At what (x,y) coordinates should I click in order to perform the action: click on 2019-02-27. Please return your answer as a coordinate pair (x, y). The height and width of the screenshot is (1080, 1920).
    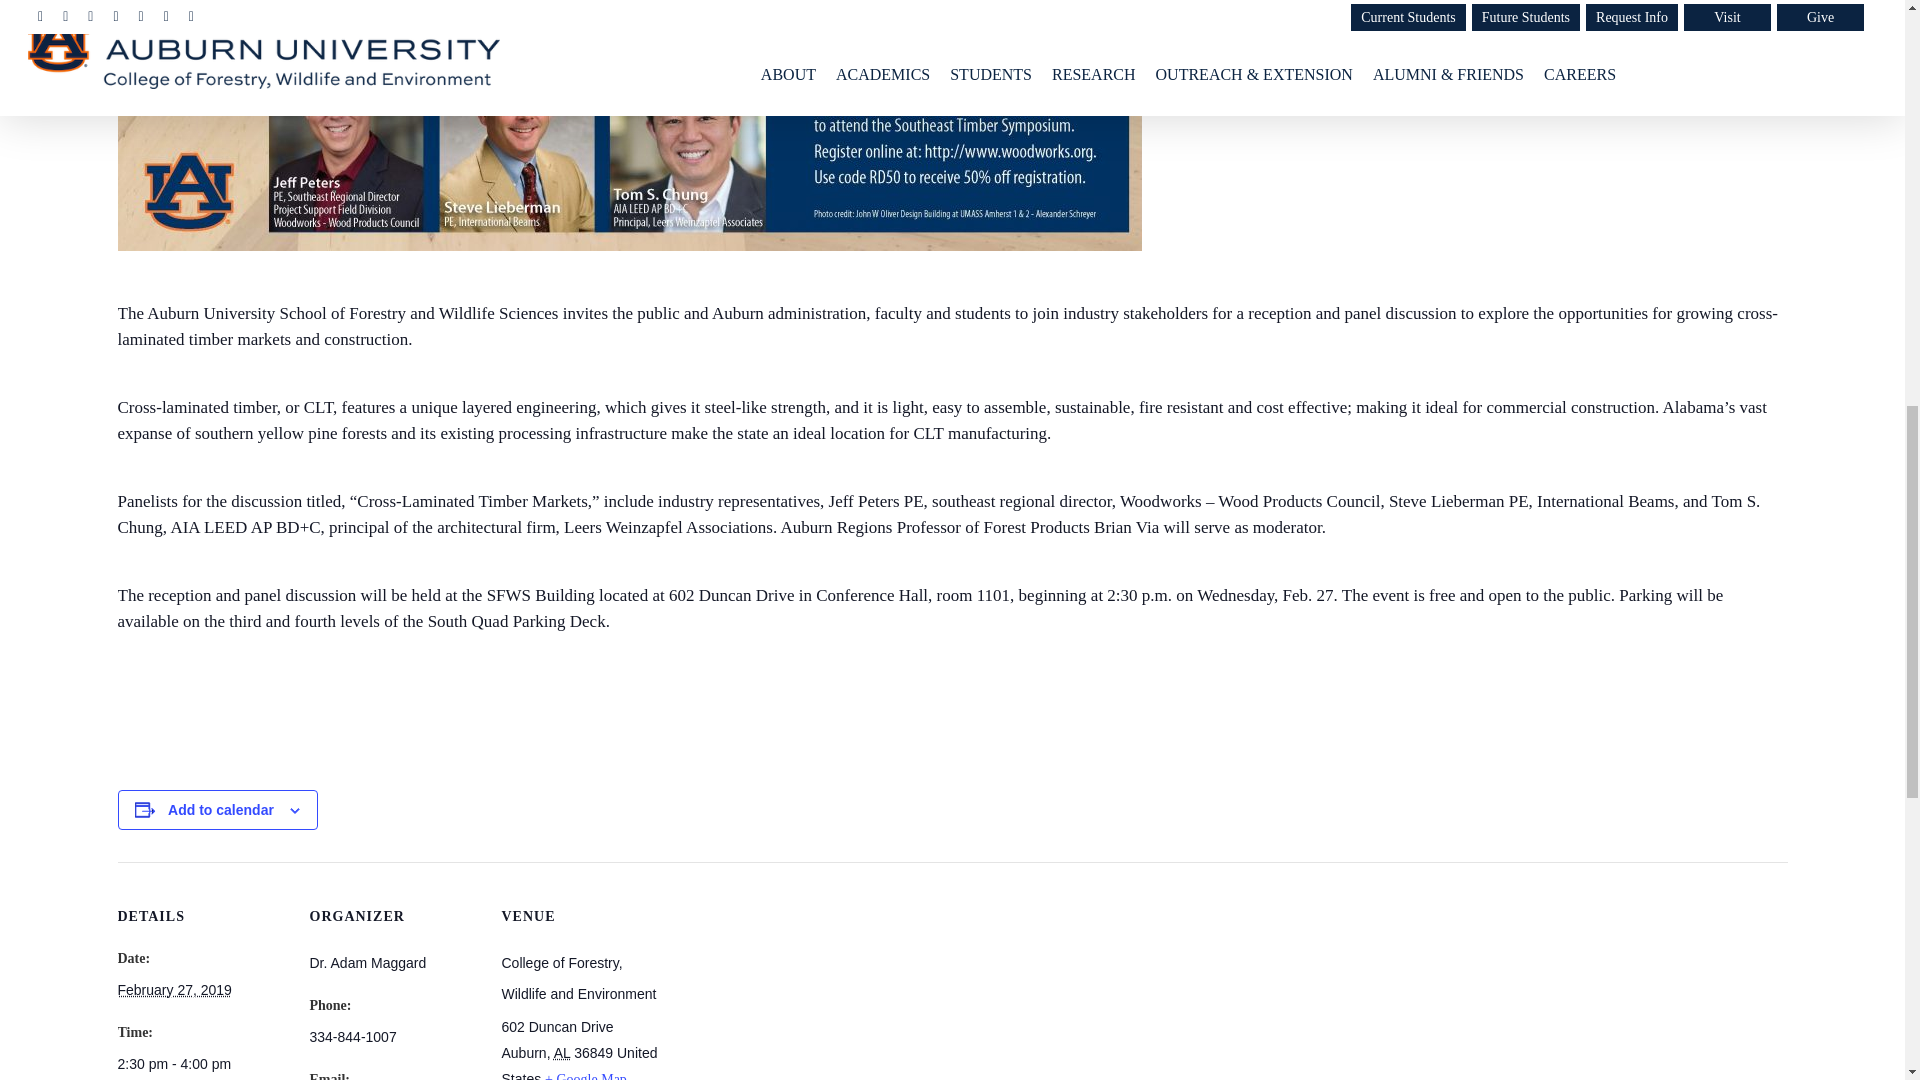
    Looking at the image, I should click on (174, 989).